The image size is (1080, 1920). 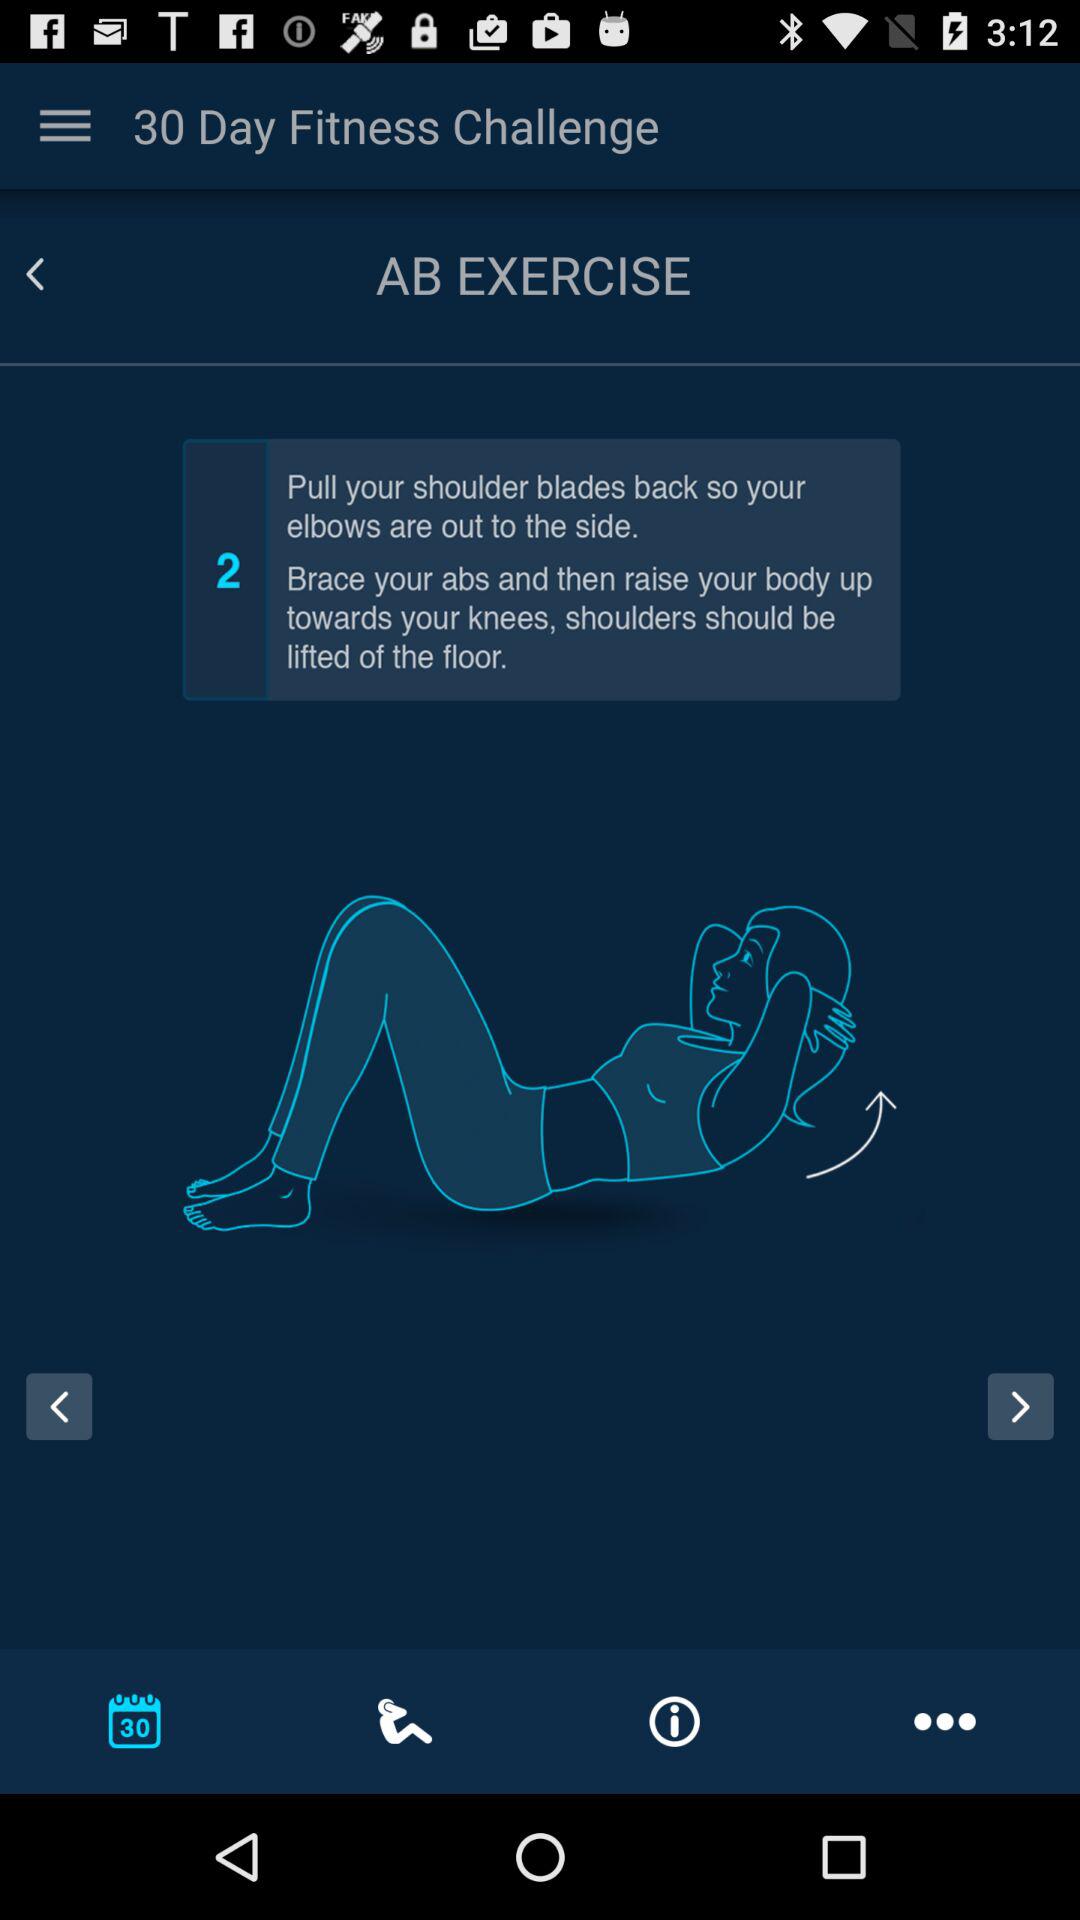 What do you see at coordinates (1028, 1426) in the screenshot?
I see `go to the next page` at bounding box center [1028, 1426].